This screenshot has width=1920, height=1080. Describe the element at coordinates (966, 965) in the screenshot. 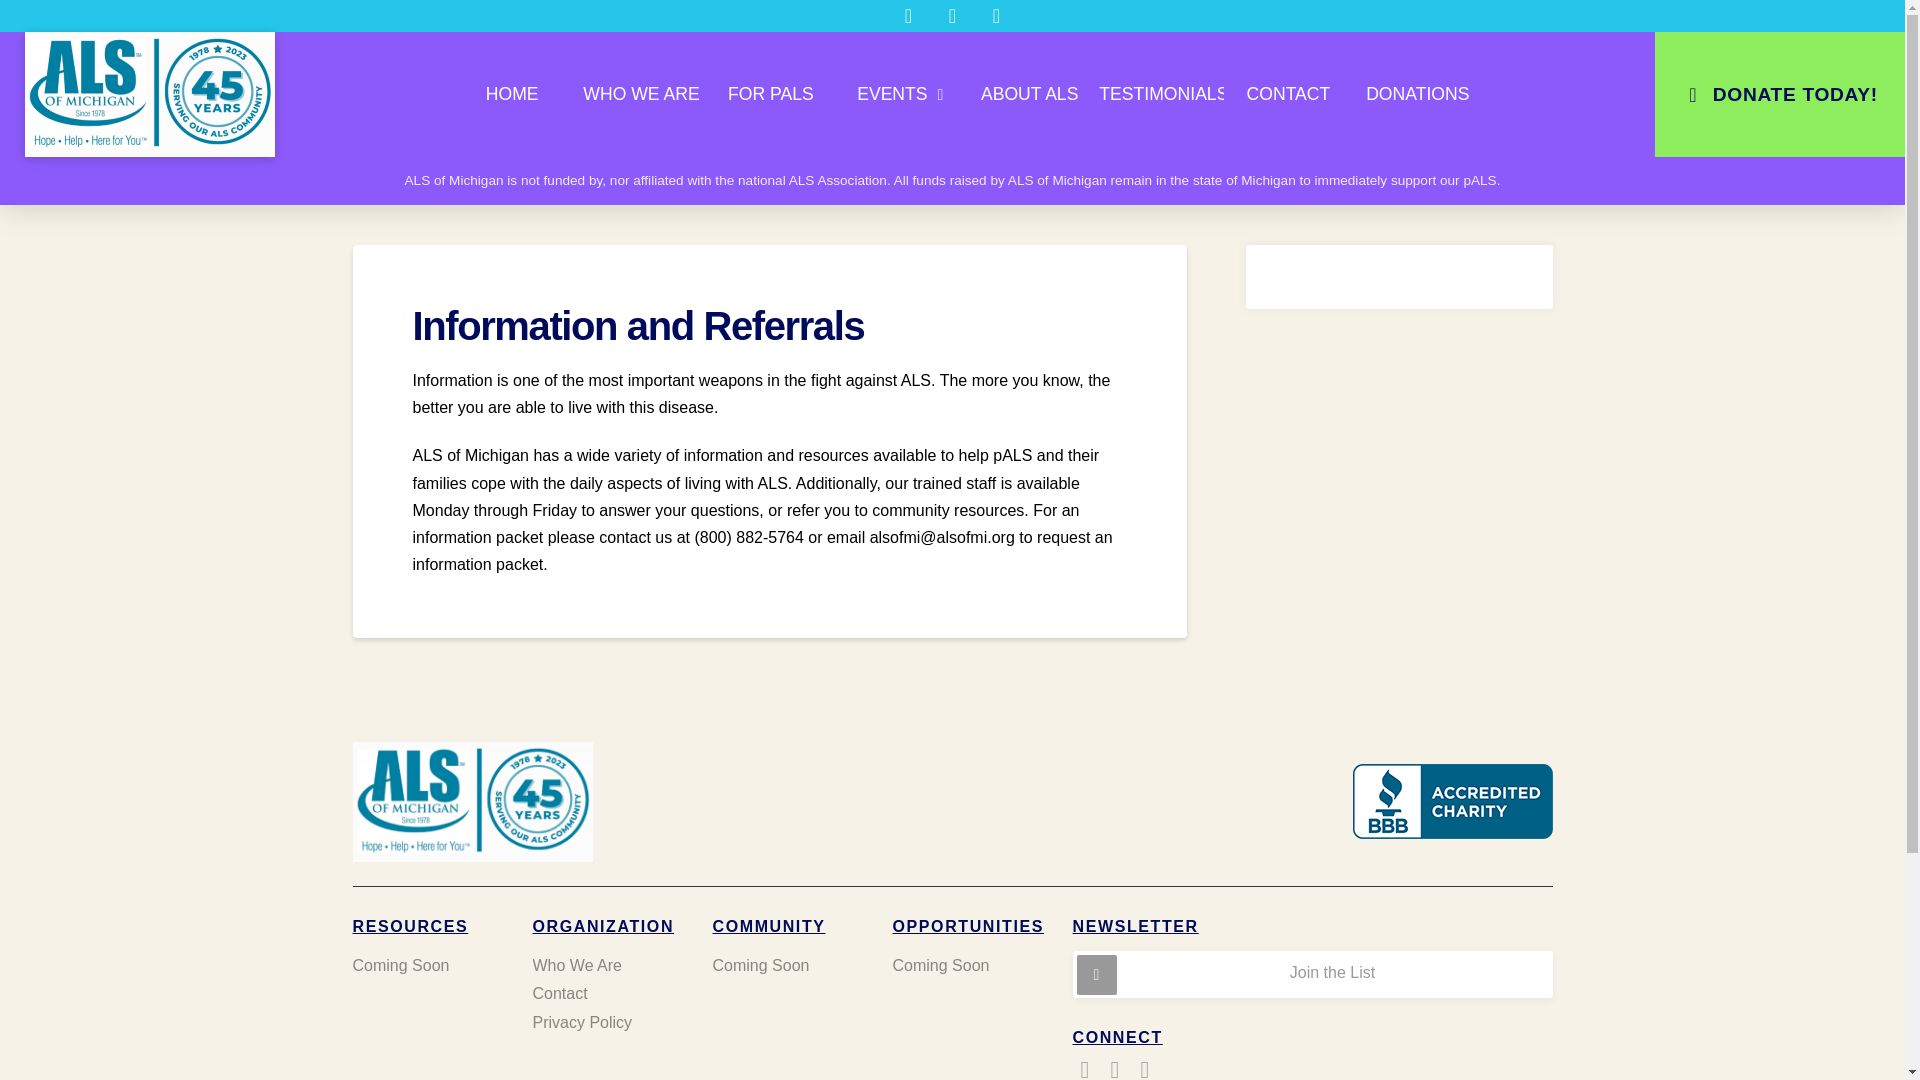

I see `Coming Soon` at that location.